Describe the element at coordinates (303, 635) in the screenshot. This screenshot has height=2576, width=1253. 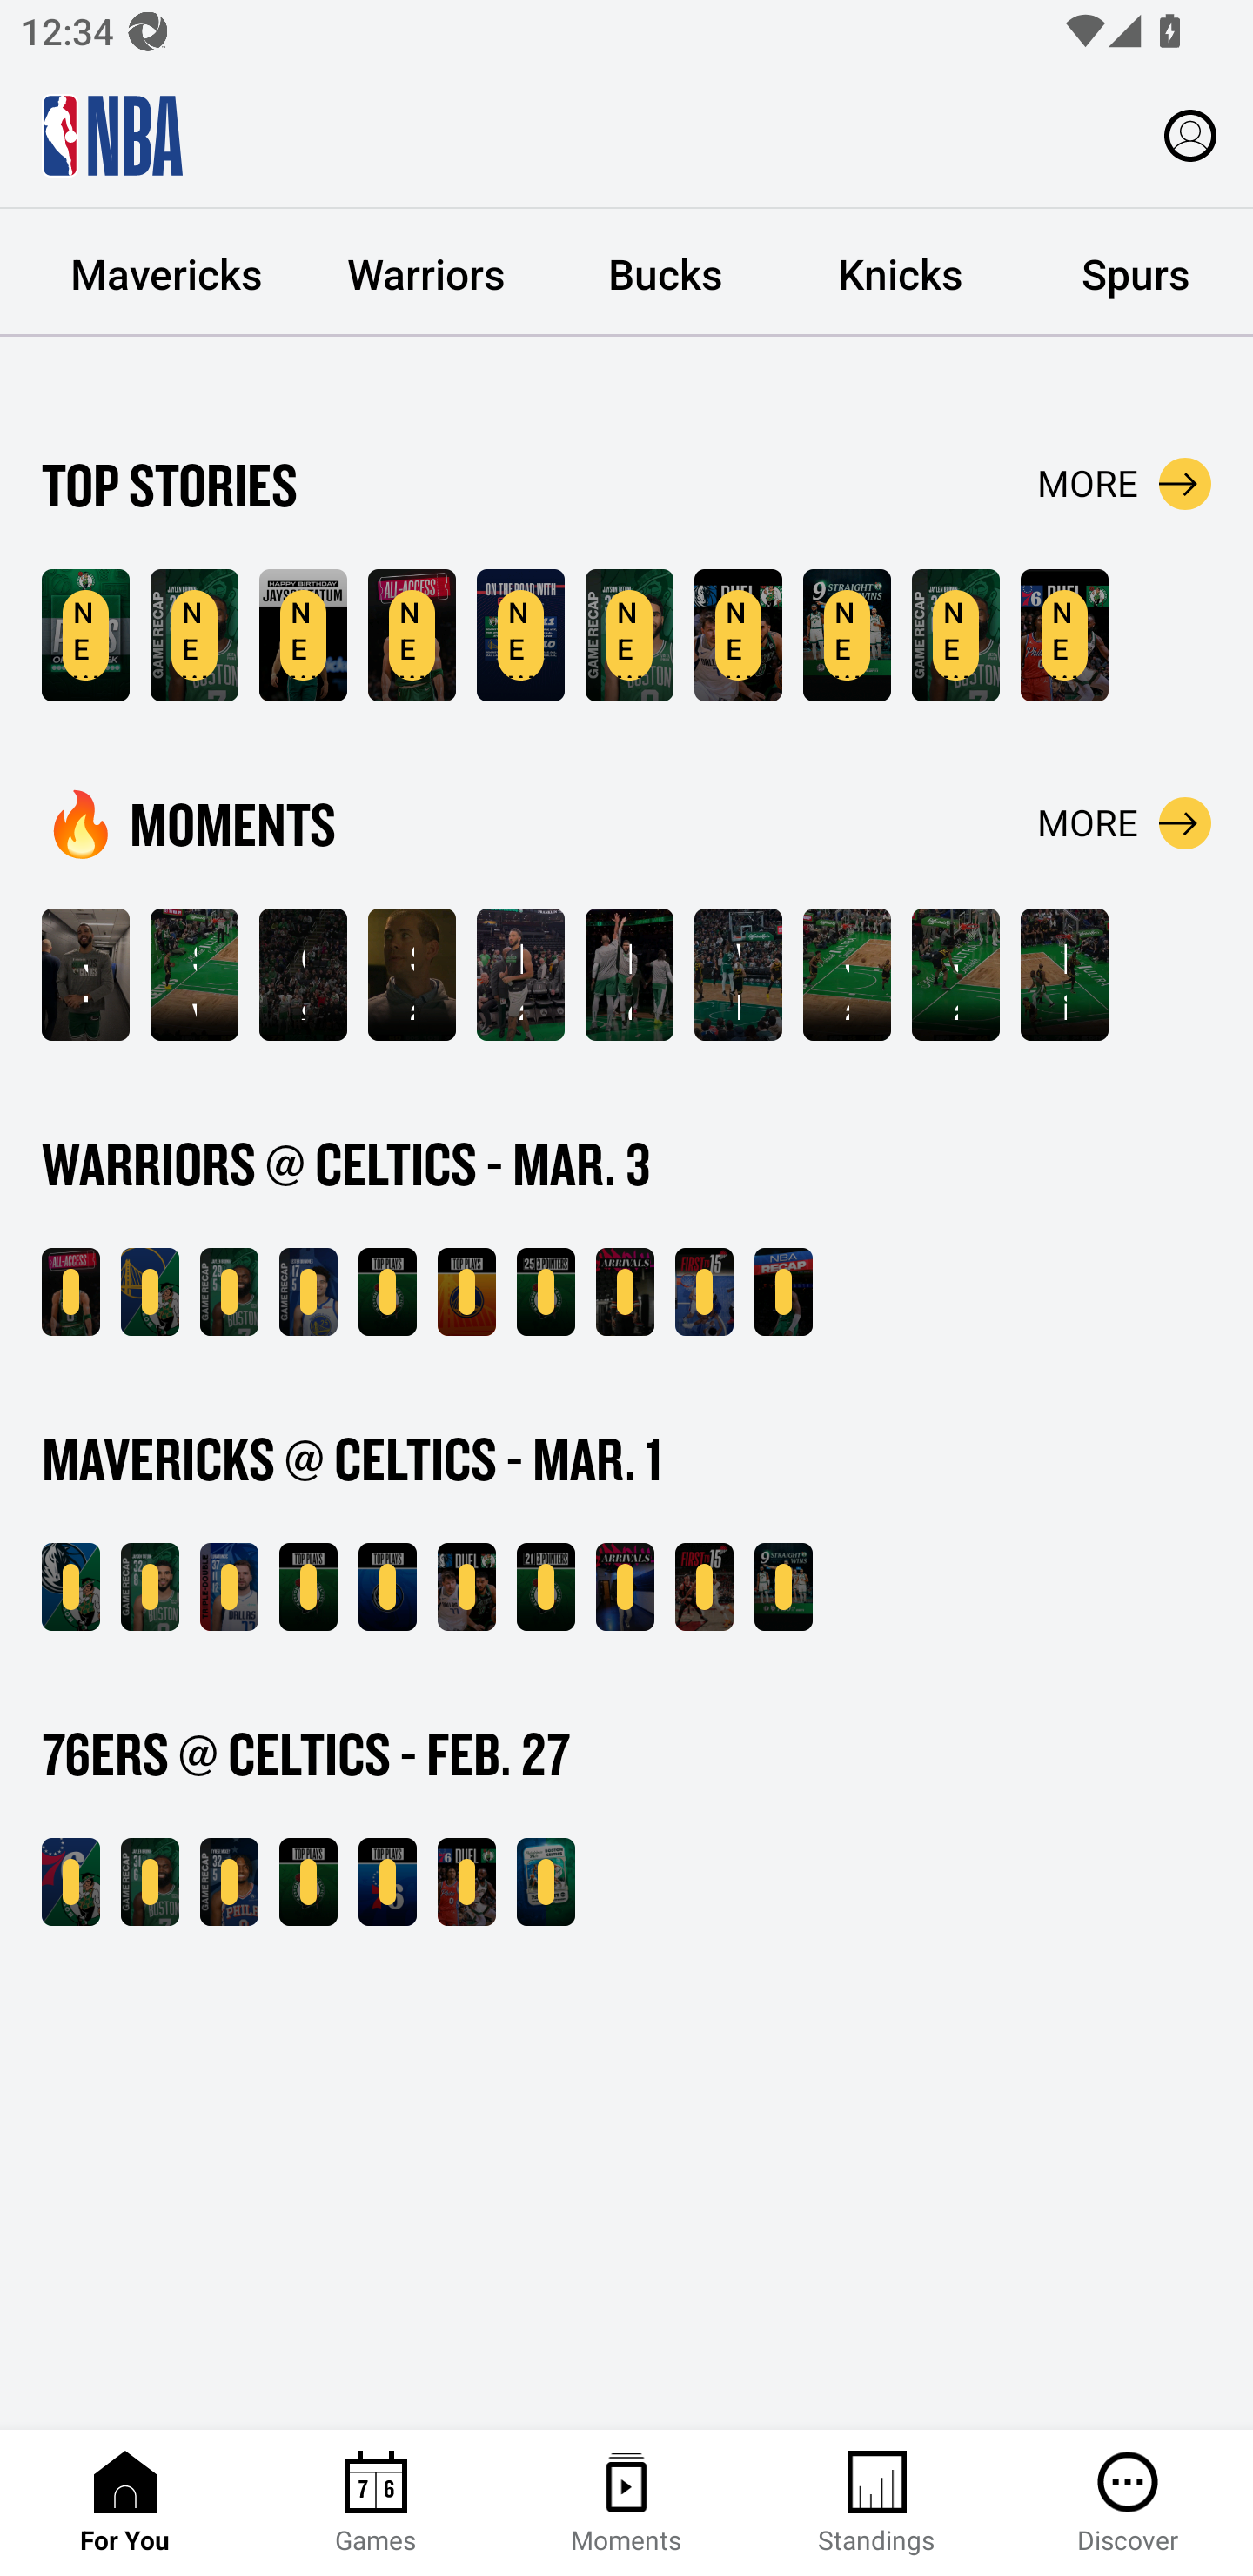
I see `NEW Happy Birthday Jayson Tatum! 🎉` at that location.